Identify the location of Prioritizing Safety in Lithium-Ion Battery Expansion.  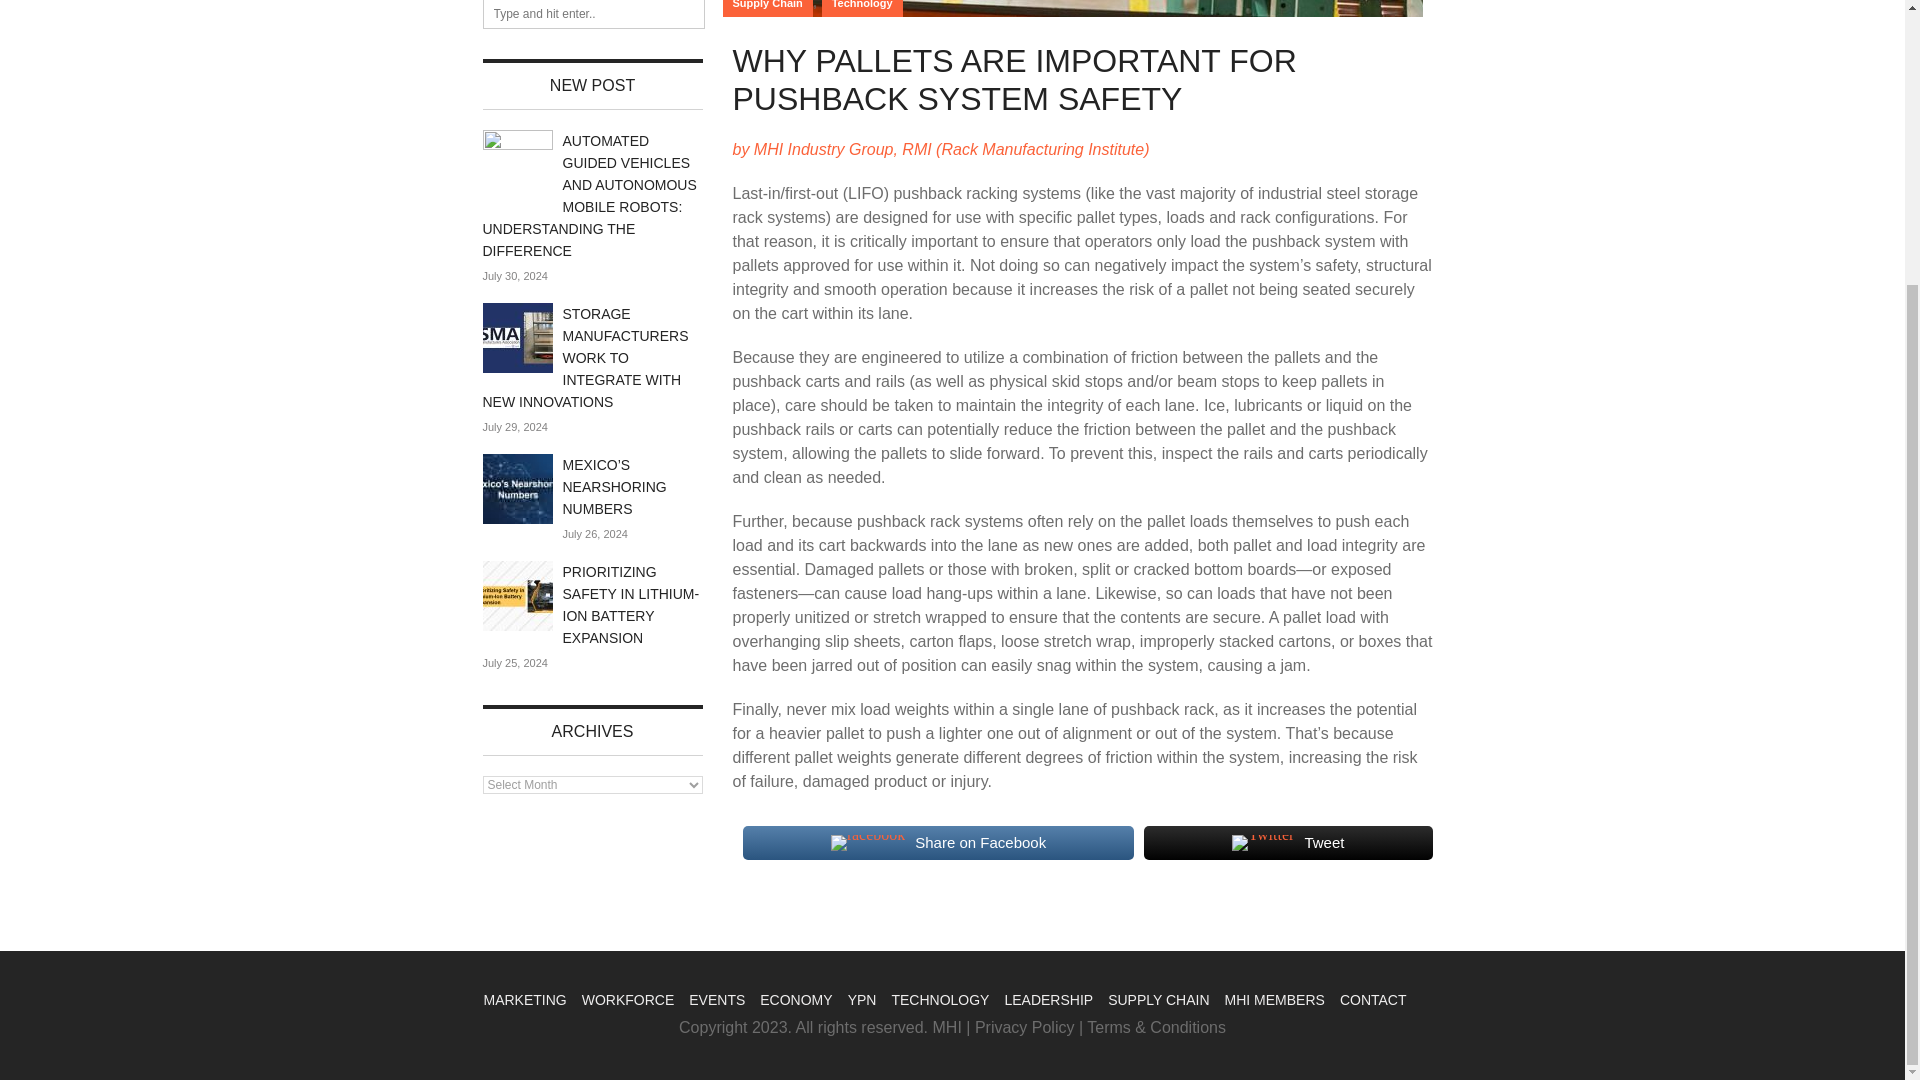
(630, 604).